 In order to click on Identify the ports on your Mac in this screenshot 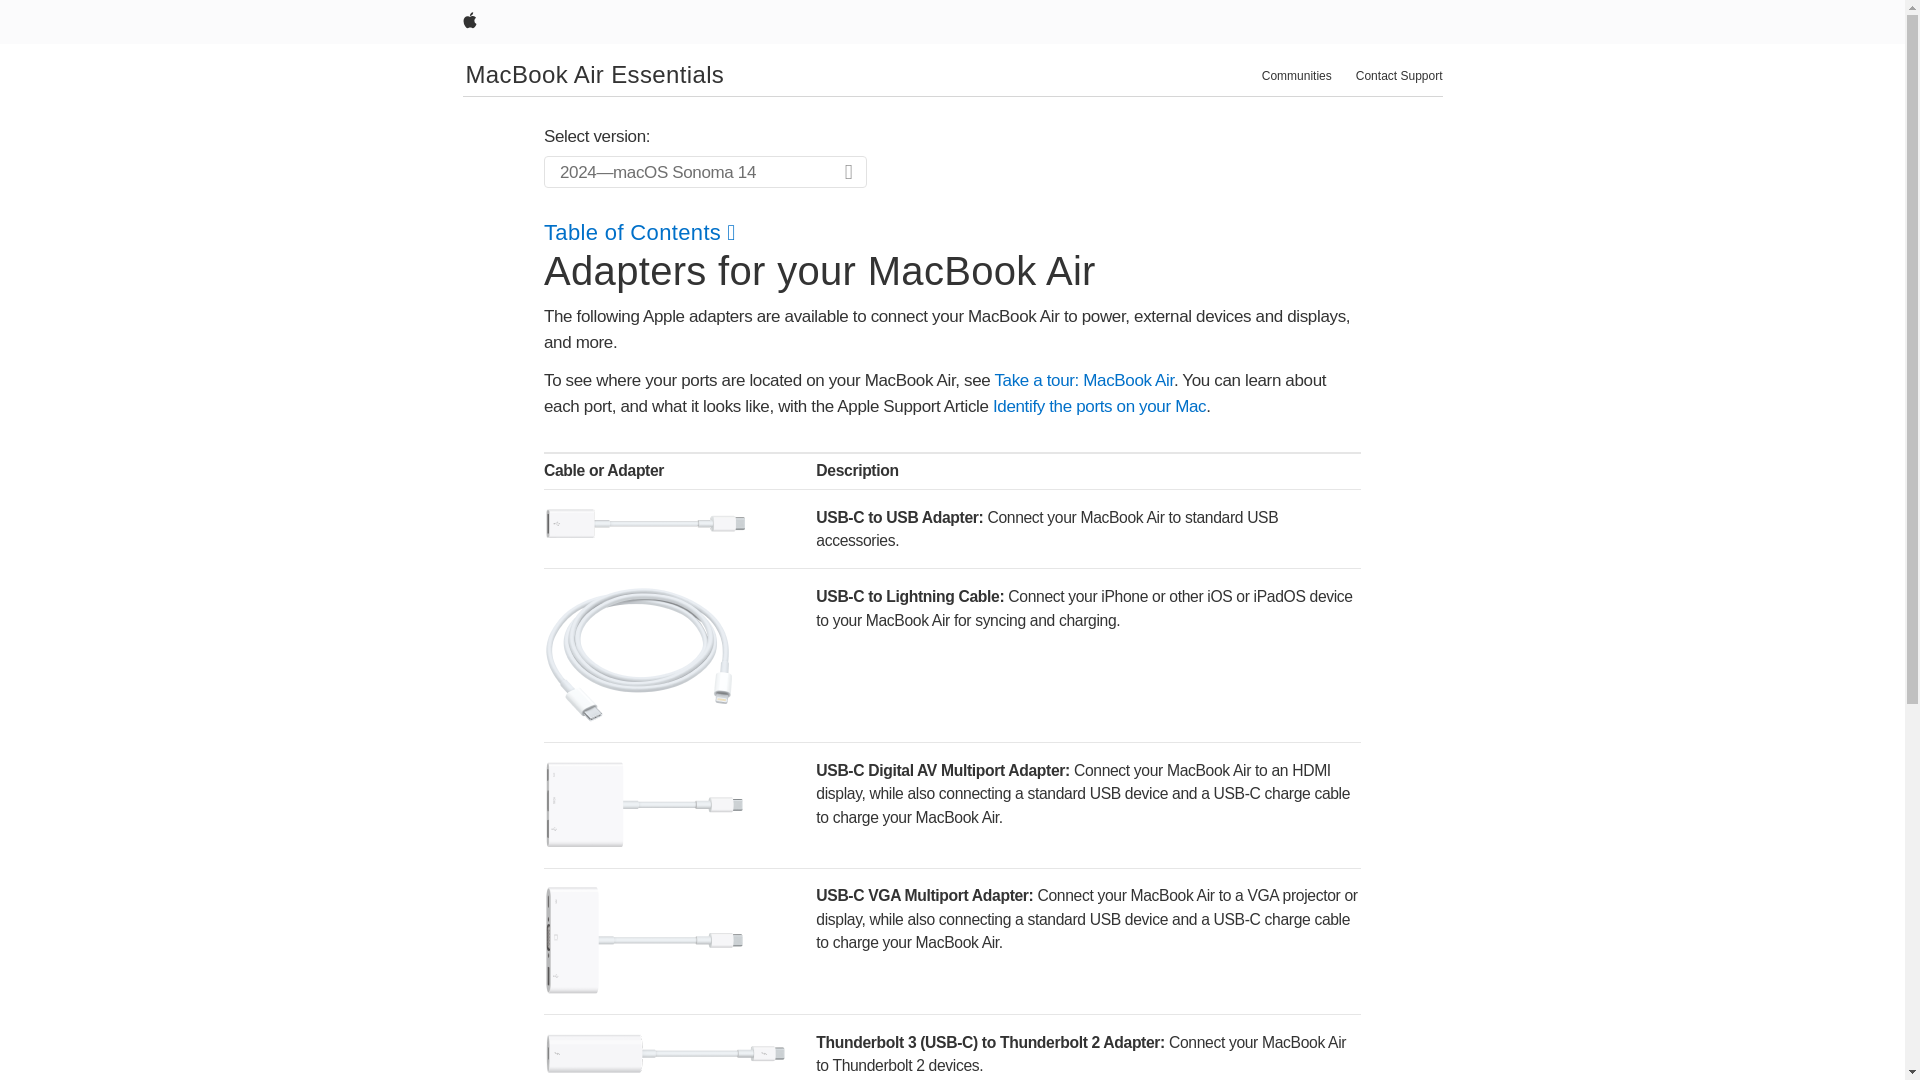, I will do `click(1098, 406)`.